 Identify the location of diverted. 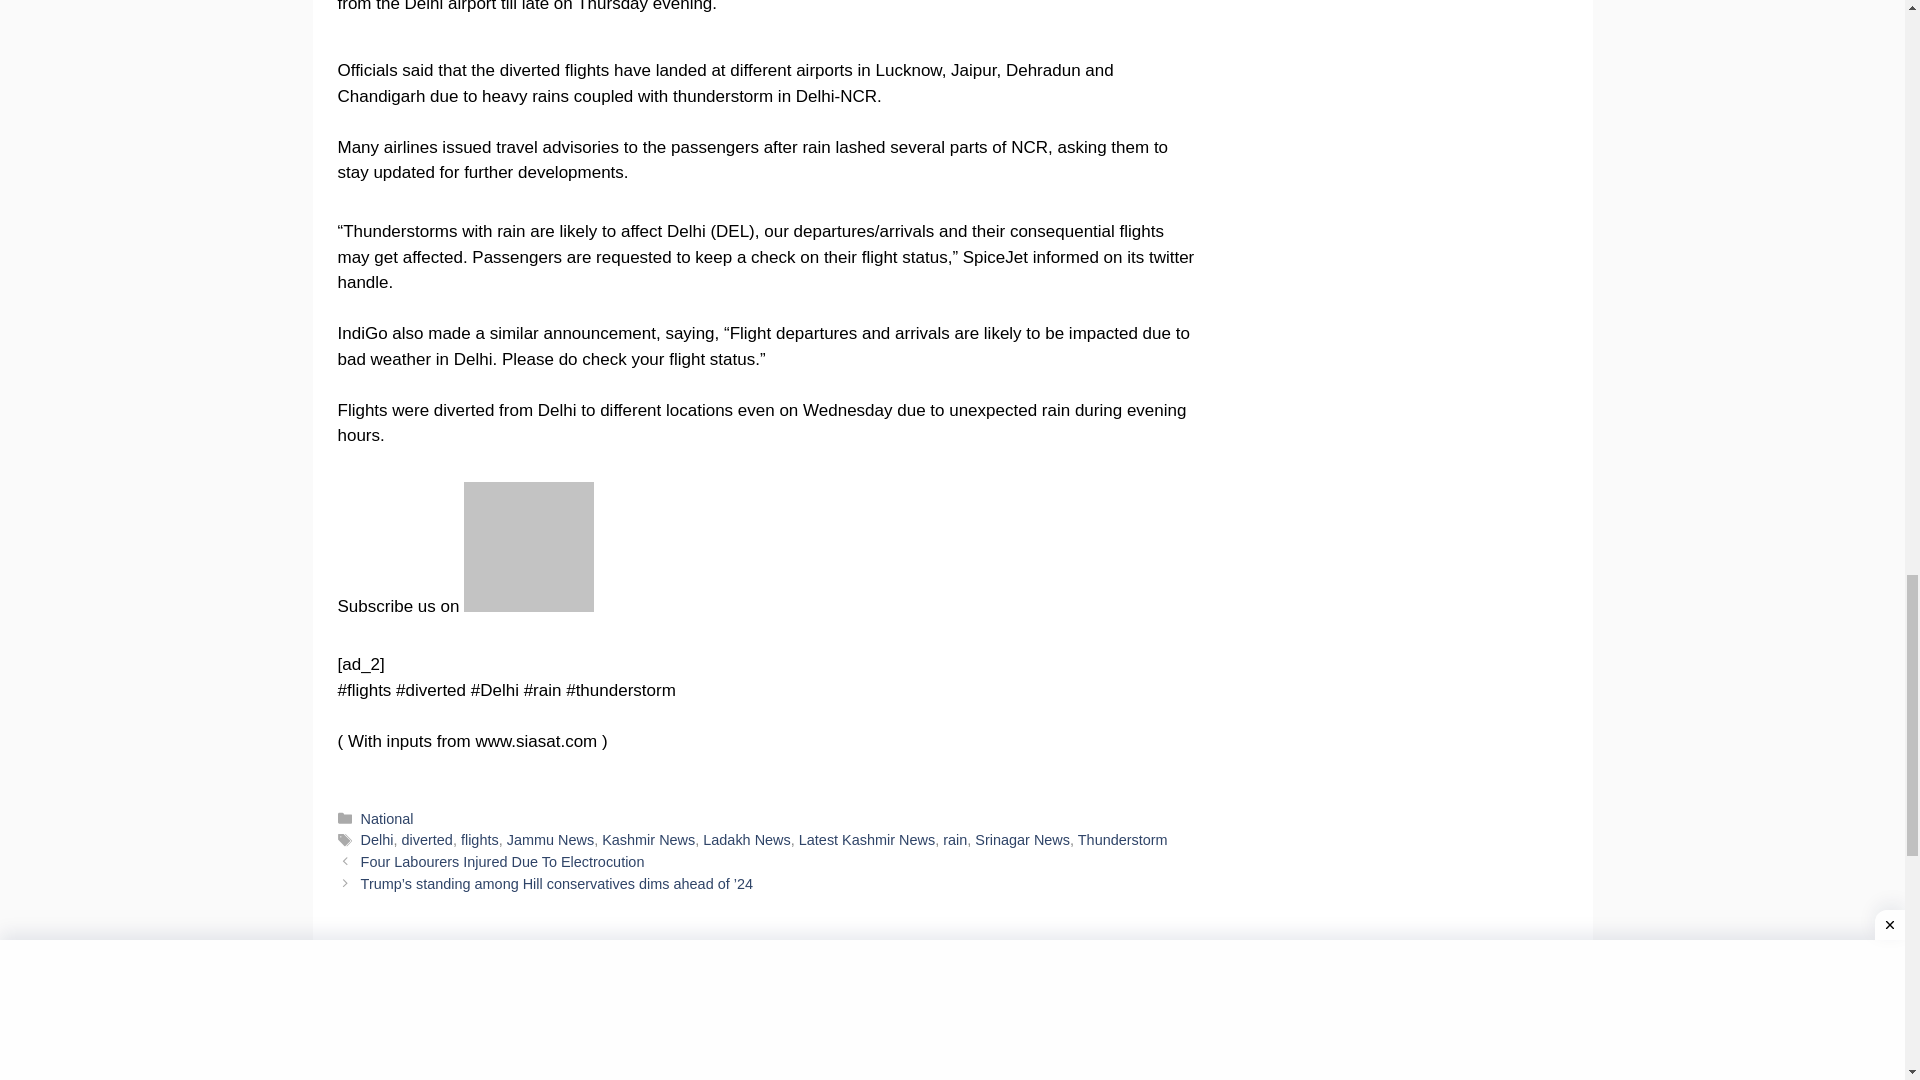
(427, 839).